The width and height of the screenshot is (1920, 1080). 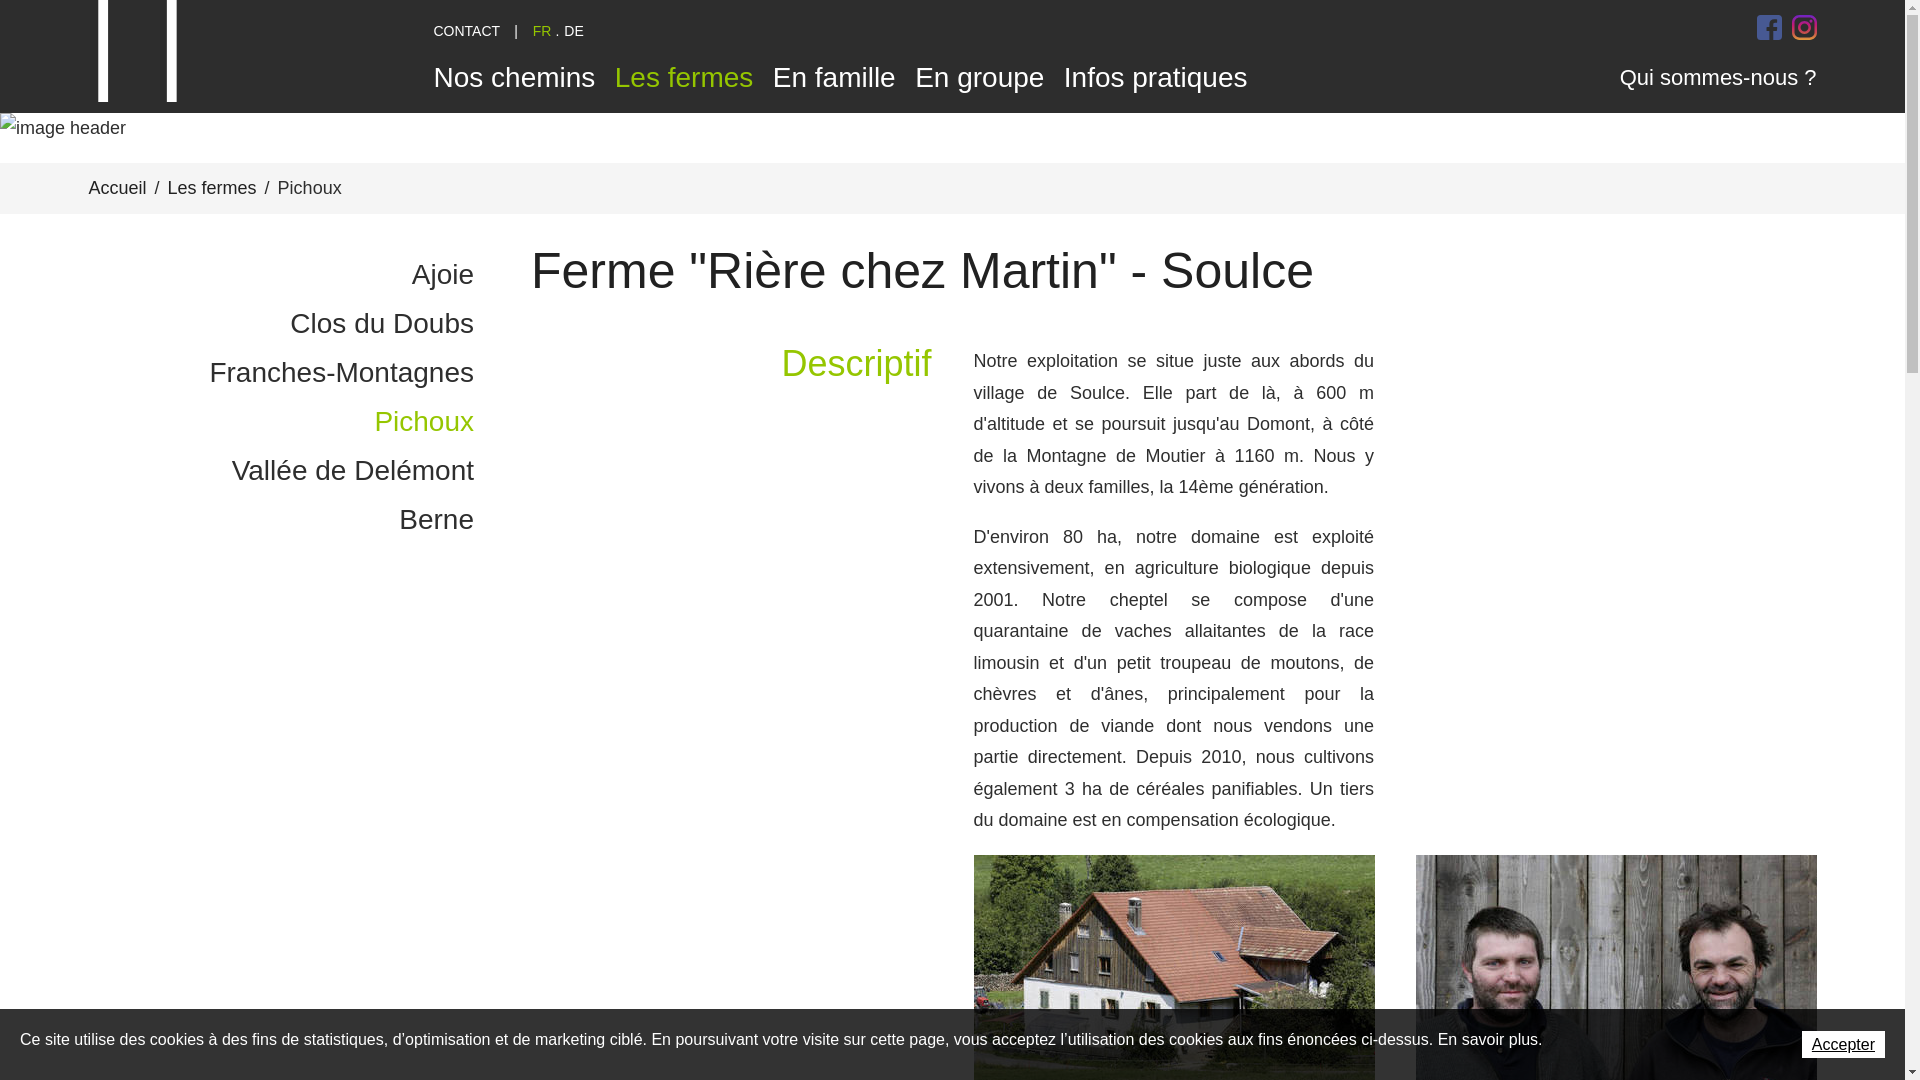 What do you see at coordinates (212, 188) in the screenshot?
I see `Les fermes` at bounding box center [212, 188].